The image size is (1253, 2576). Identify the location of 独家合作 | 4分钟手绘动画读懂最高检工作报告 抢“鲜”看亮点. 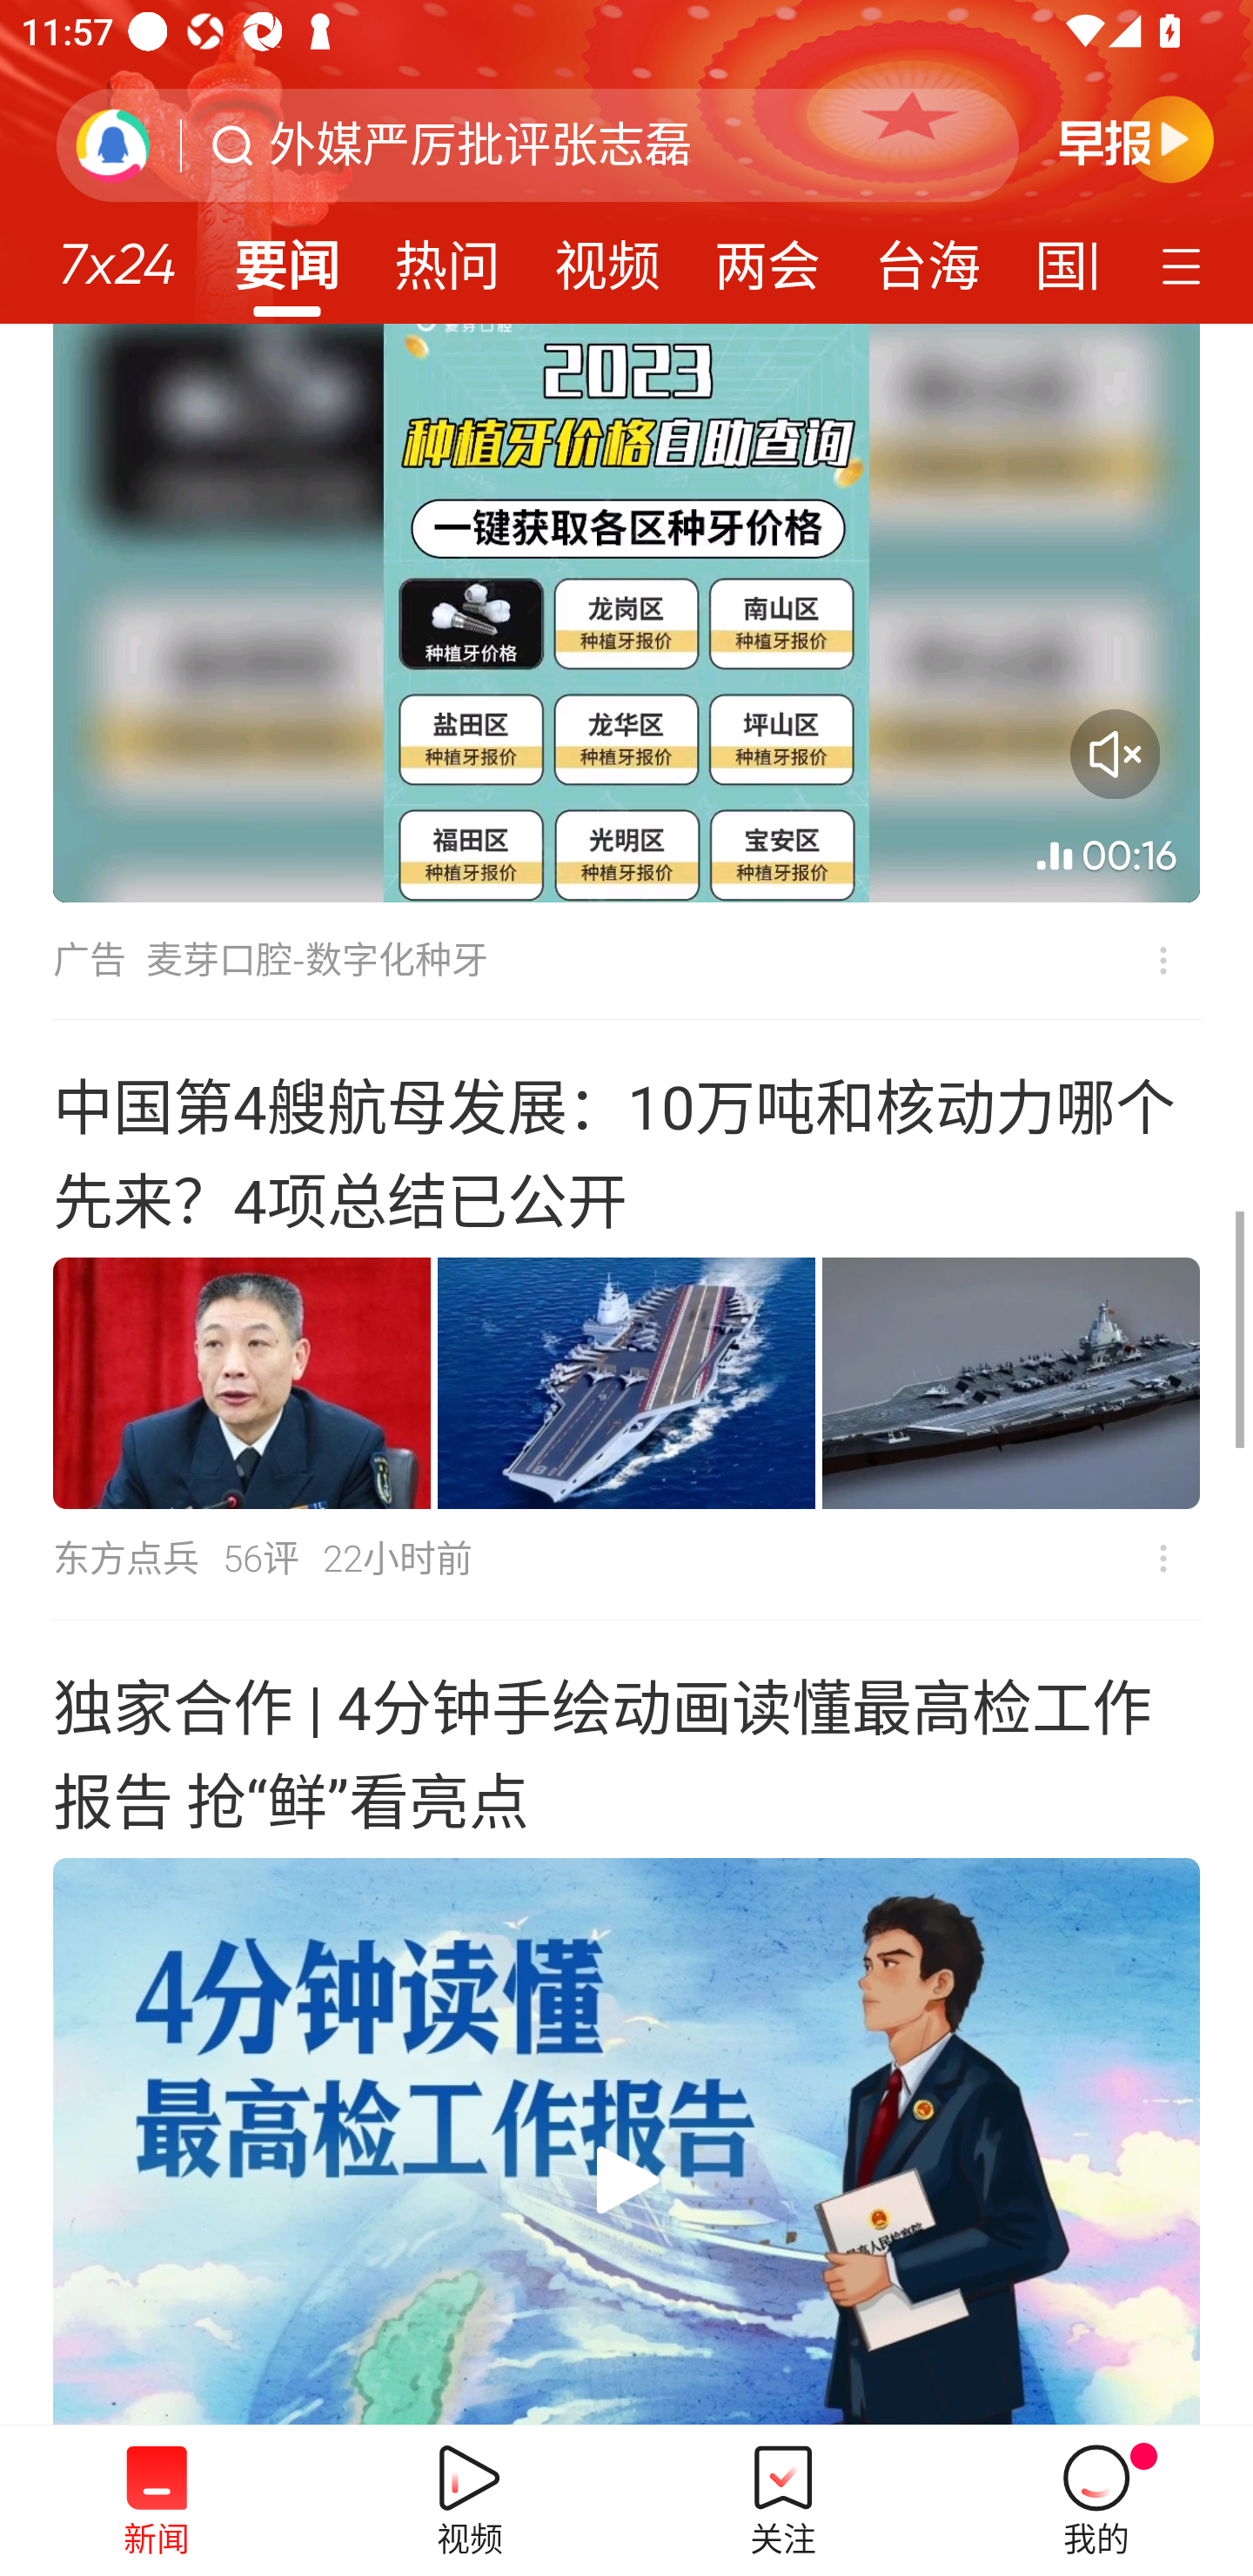
(626, 2023).